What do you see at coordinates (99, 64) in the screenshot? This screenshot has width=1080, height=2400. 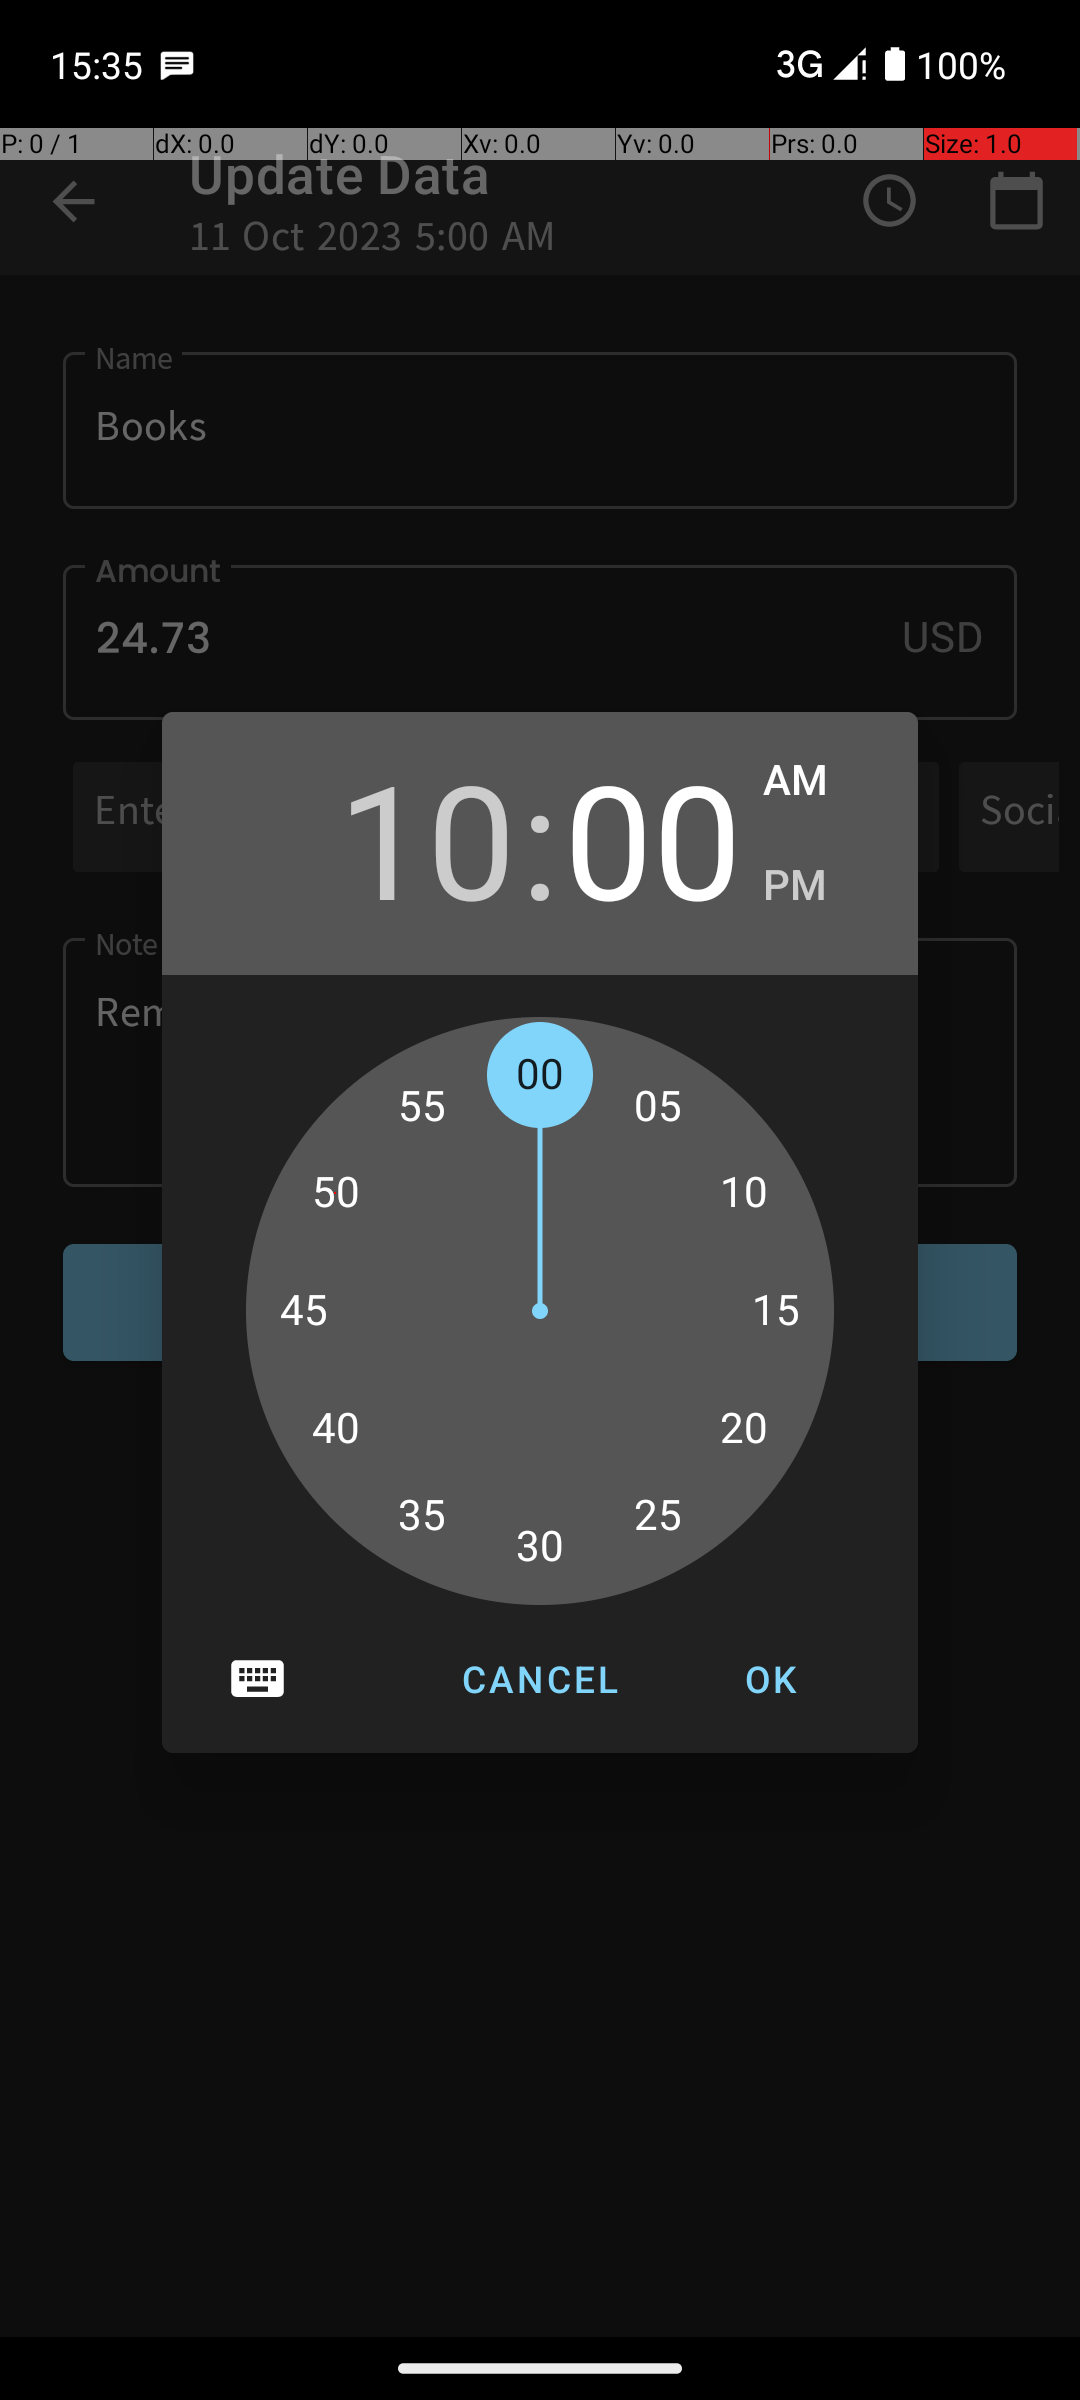 I see `15:35` at bounding box center [99, 64].